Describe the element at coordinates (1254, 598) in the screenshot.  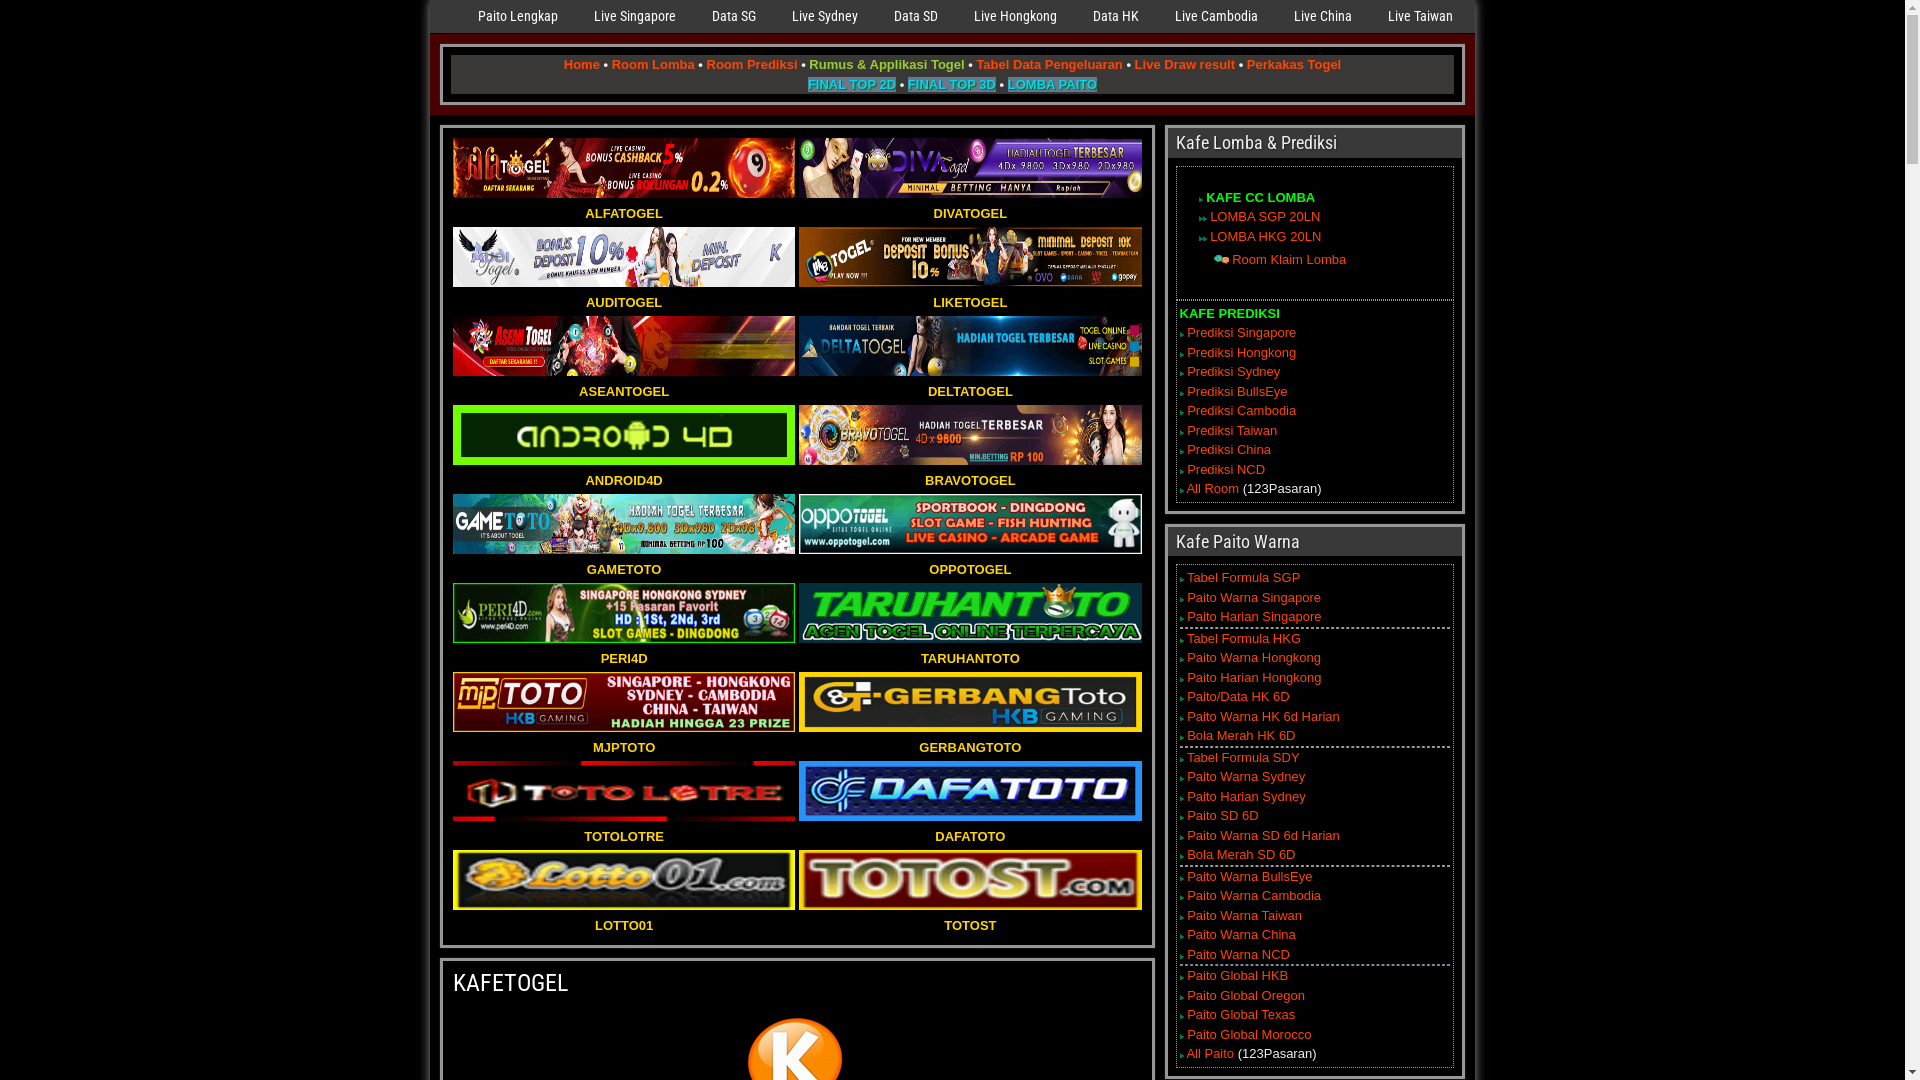
I see `Paito Warna Singapore` at that location.